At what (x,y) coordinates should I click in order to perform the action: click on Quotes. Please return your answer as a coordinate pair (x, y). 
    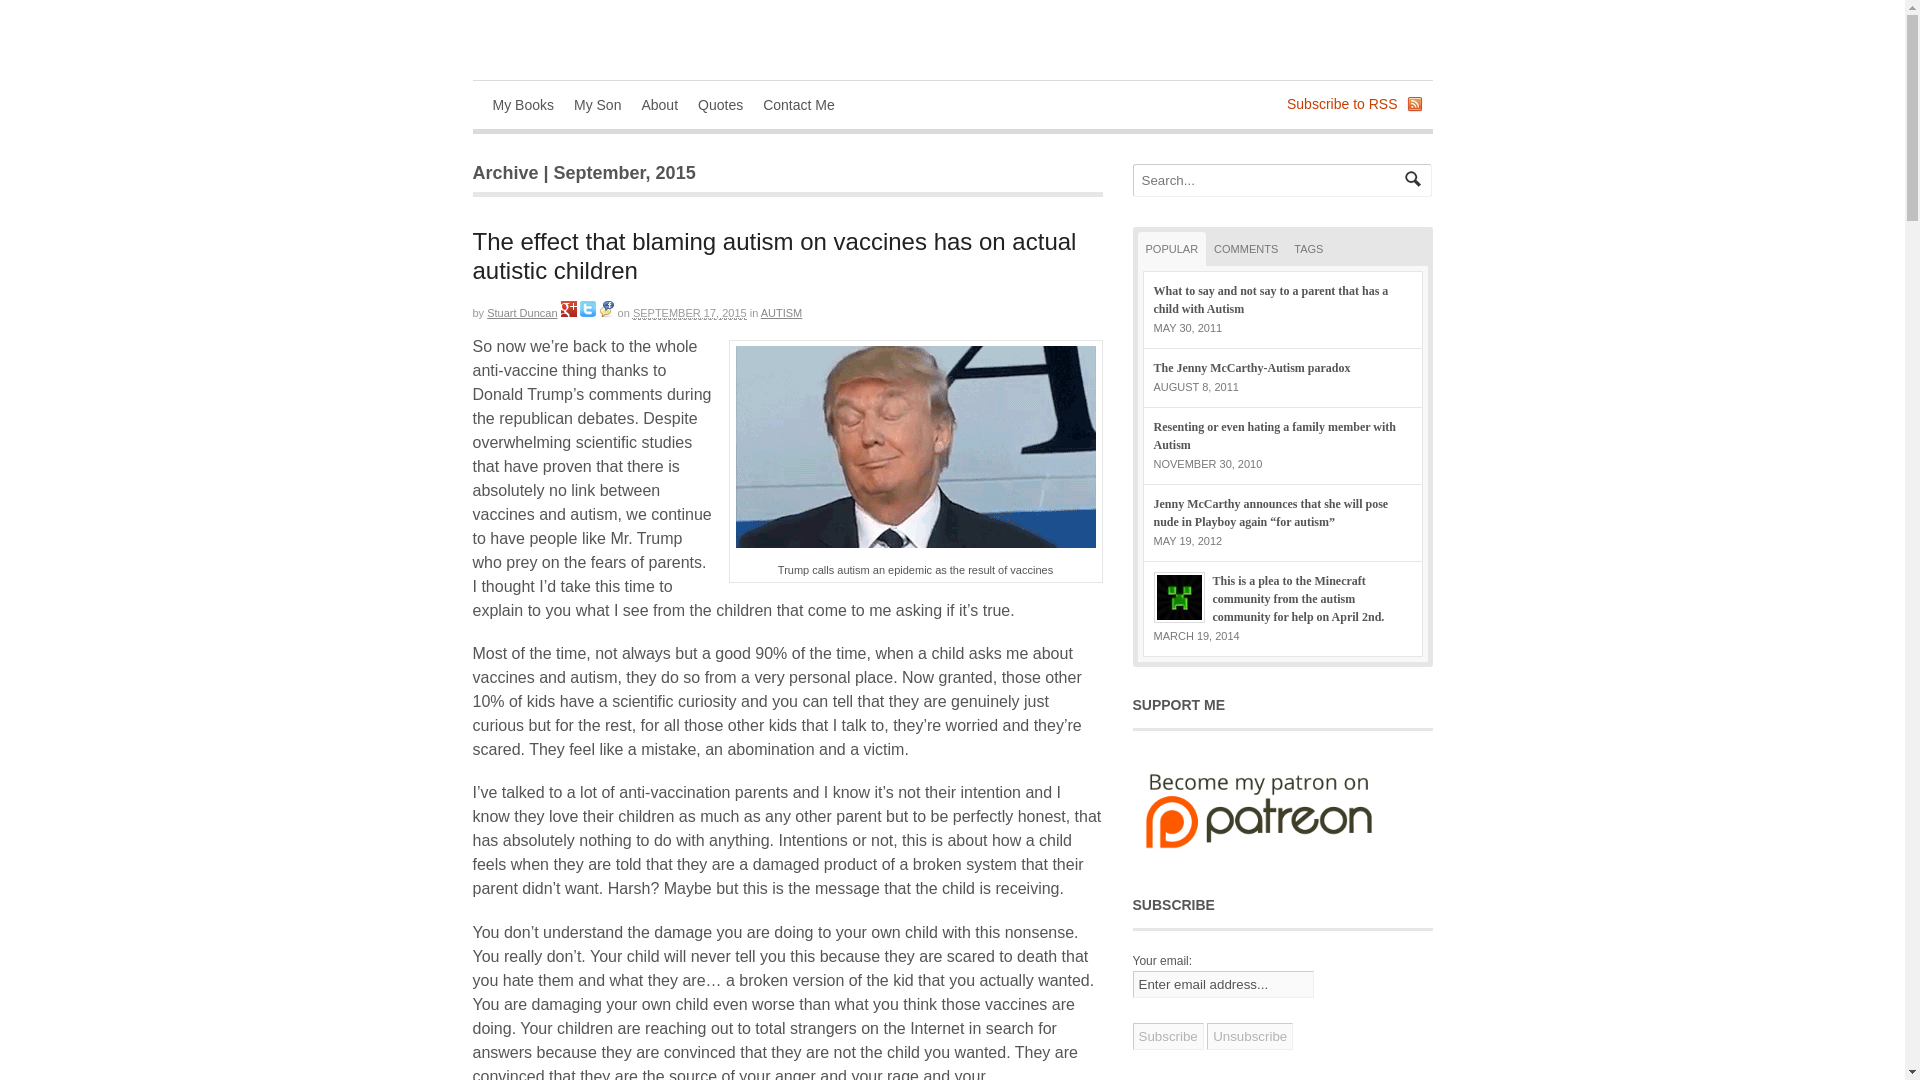
    Looking at the image, I should click on (720, 104).